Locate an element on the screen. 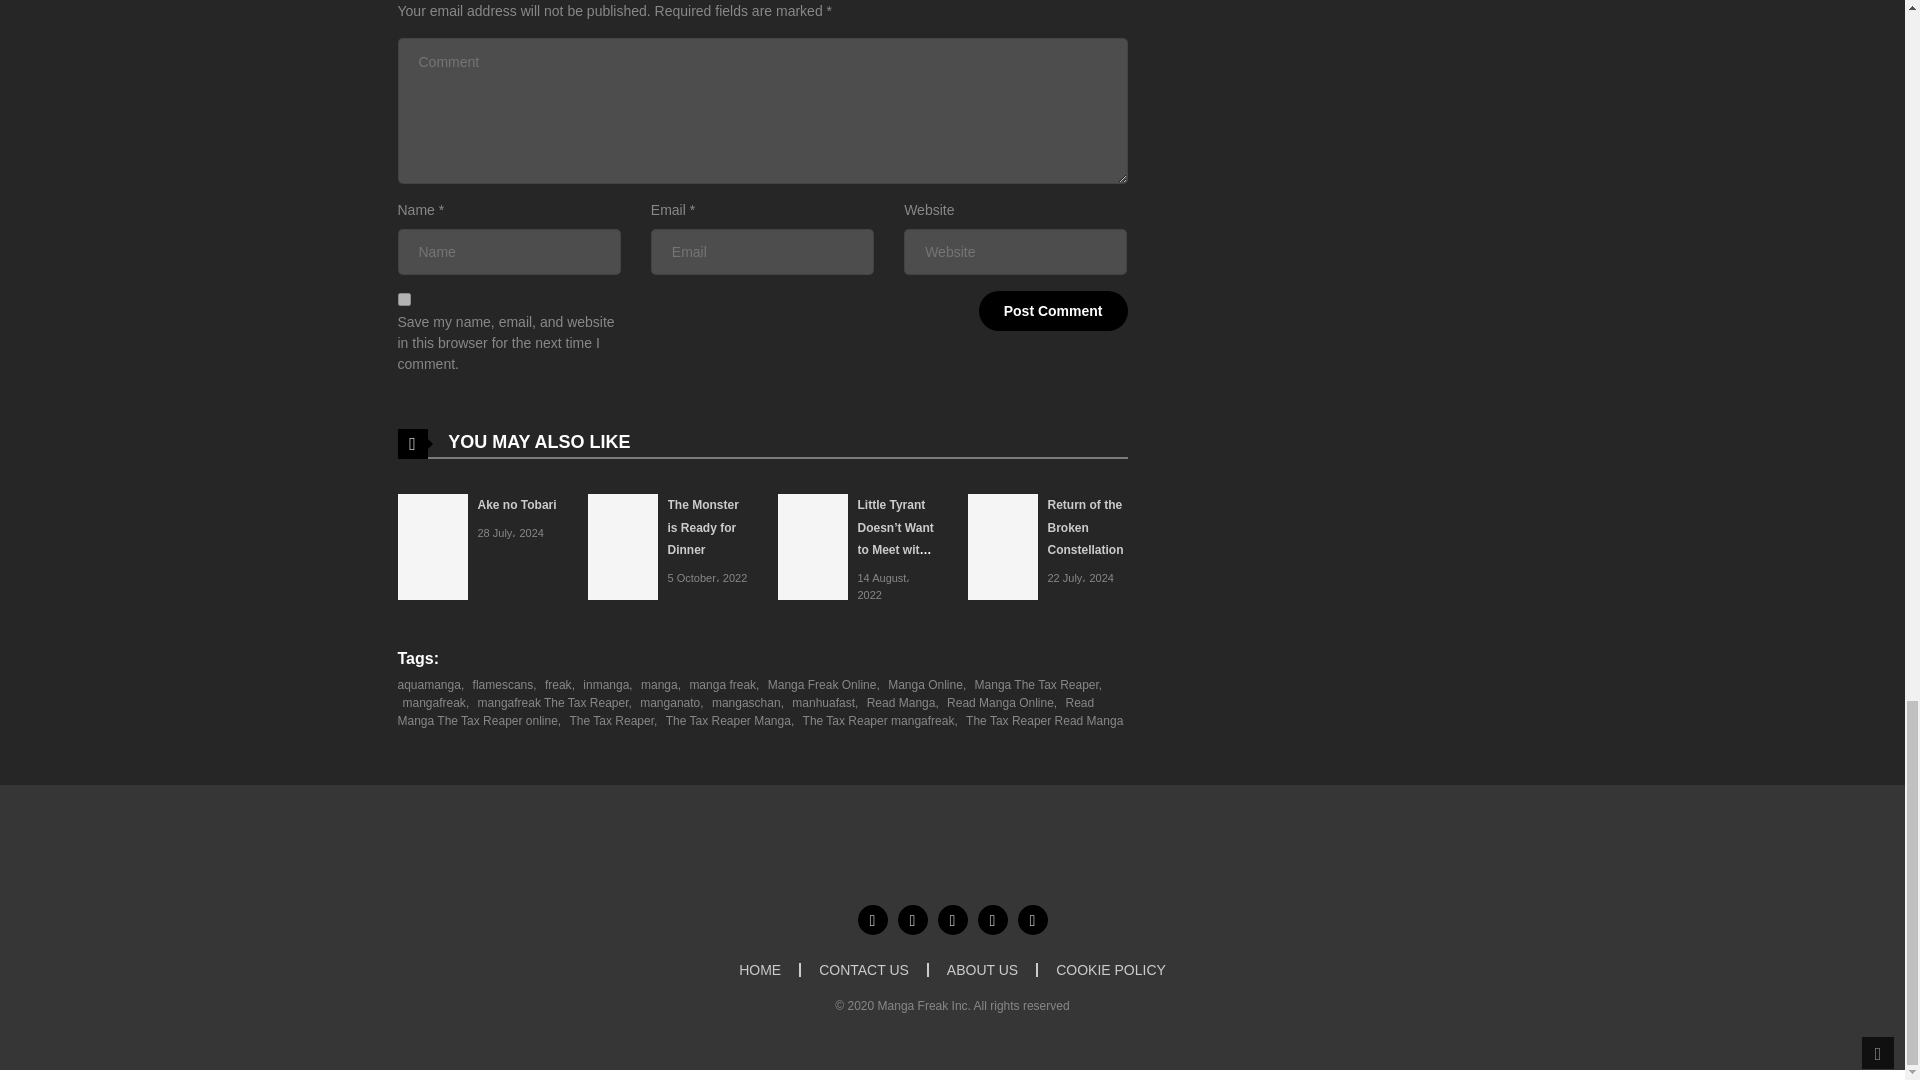  Ake no Tobari is located at coordinates (517, 504).